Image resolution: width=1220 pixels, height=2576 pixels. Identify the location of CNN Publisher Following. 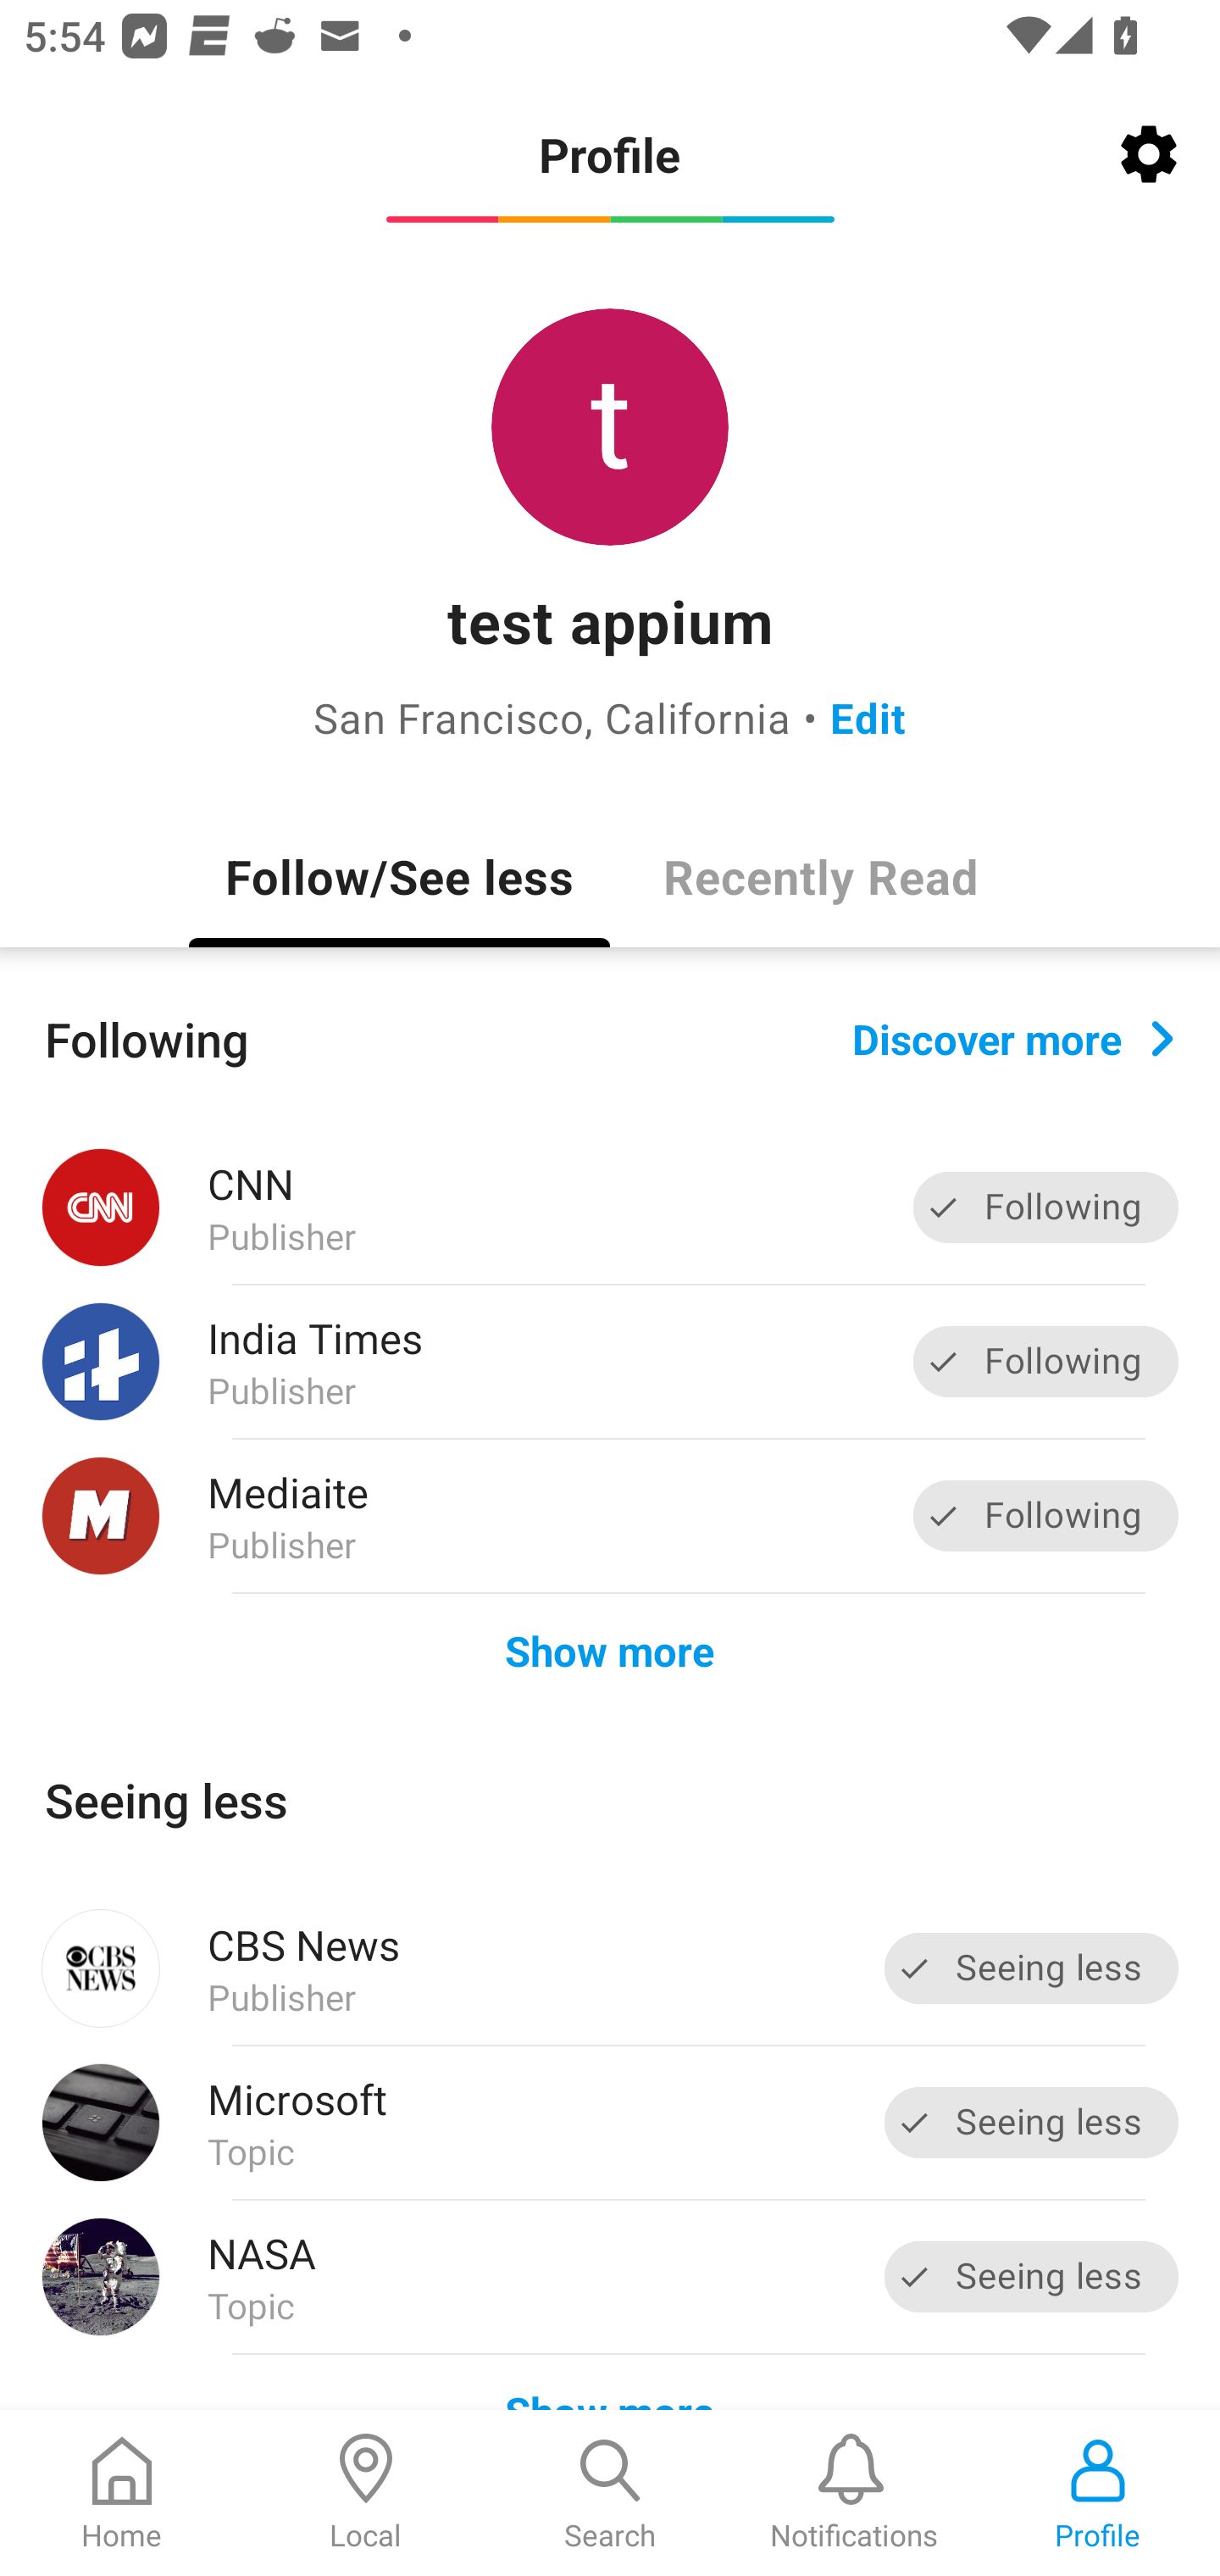
(610, 1207).